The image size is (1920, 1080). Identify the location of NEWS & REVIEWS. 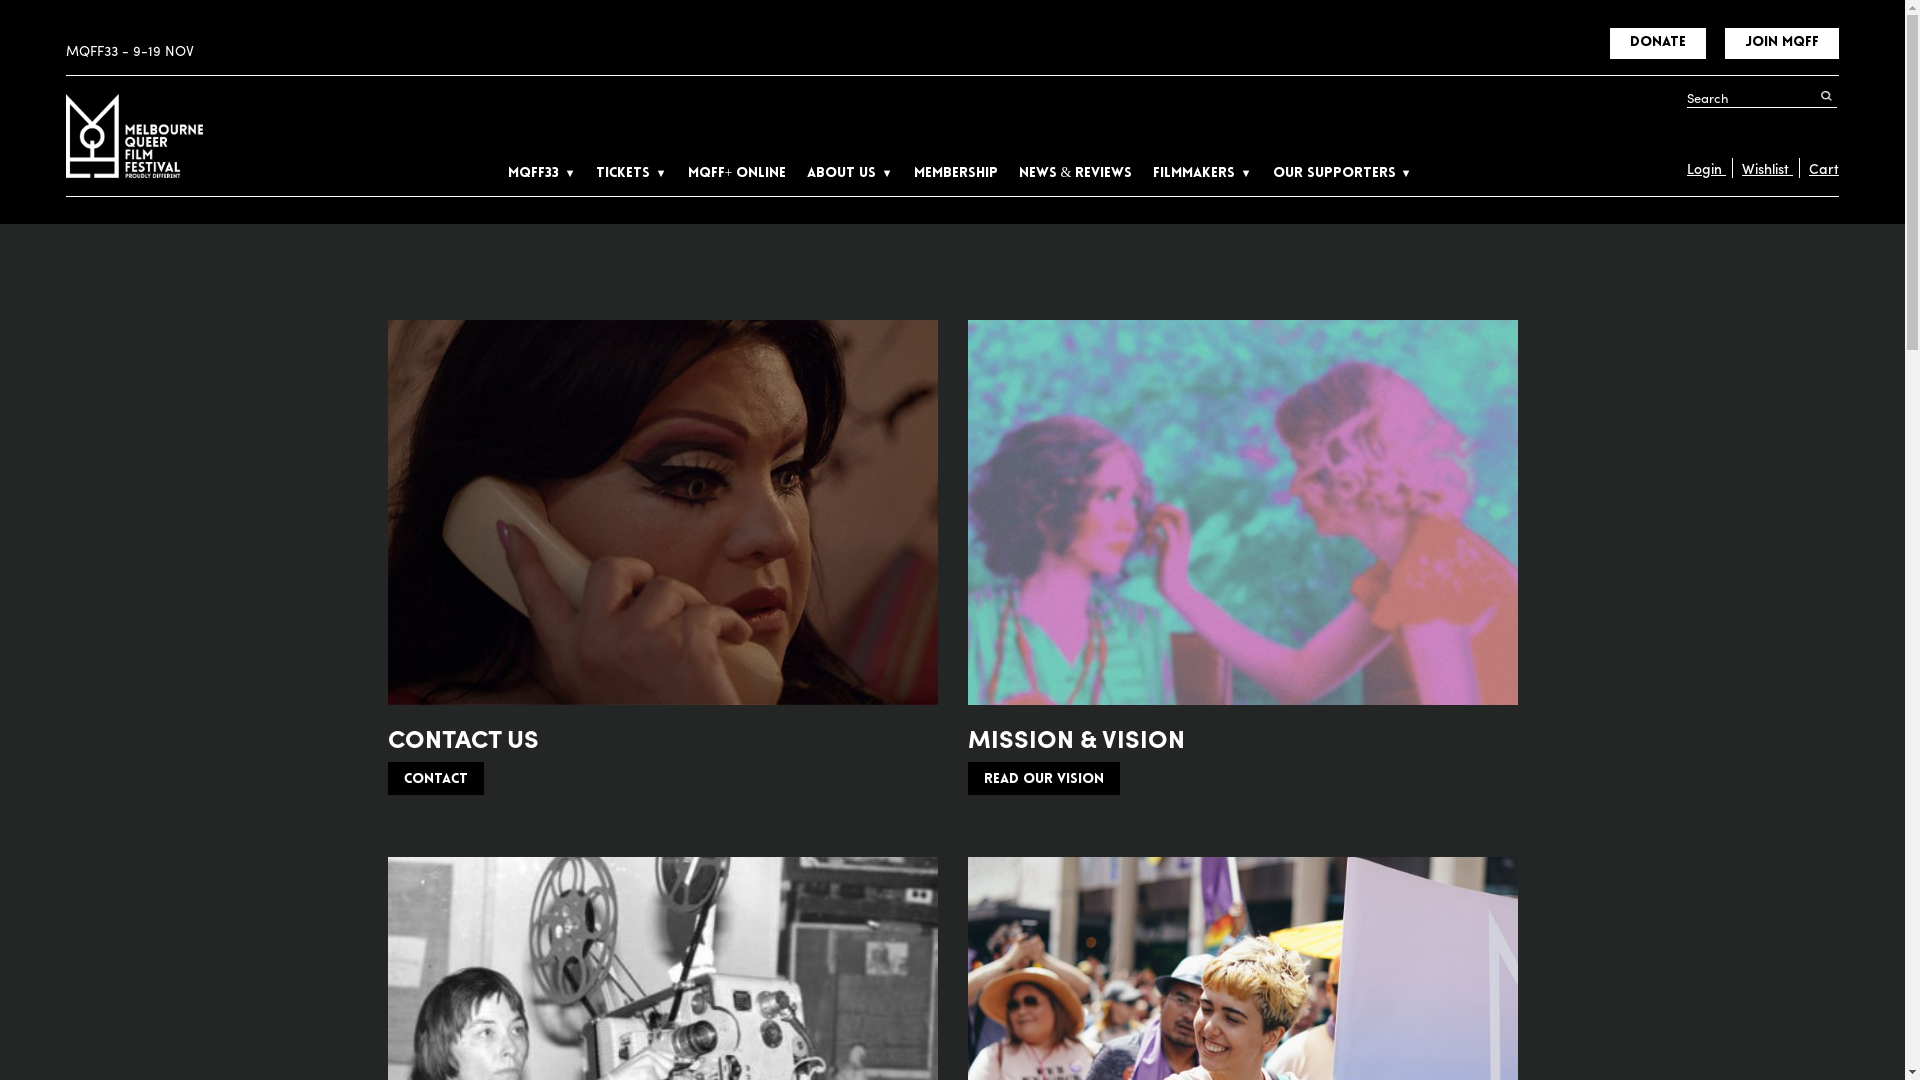
(1076, 174).